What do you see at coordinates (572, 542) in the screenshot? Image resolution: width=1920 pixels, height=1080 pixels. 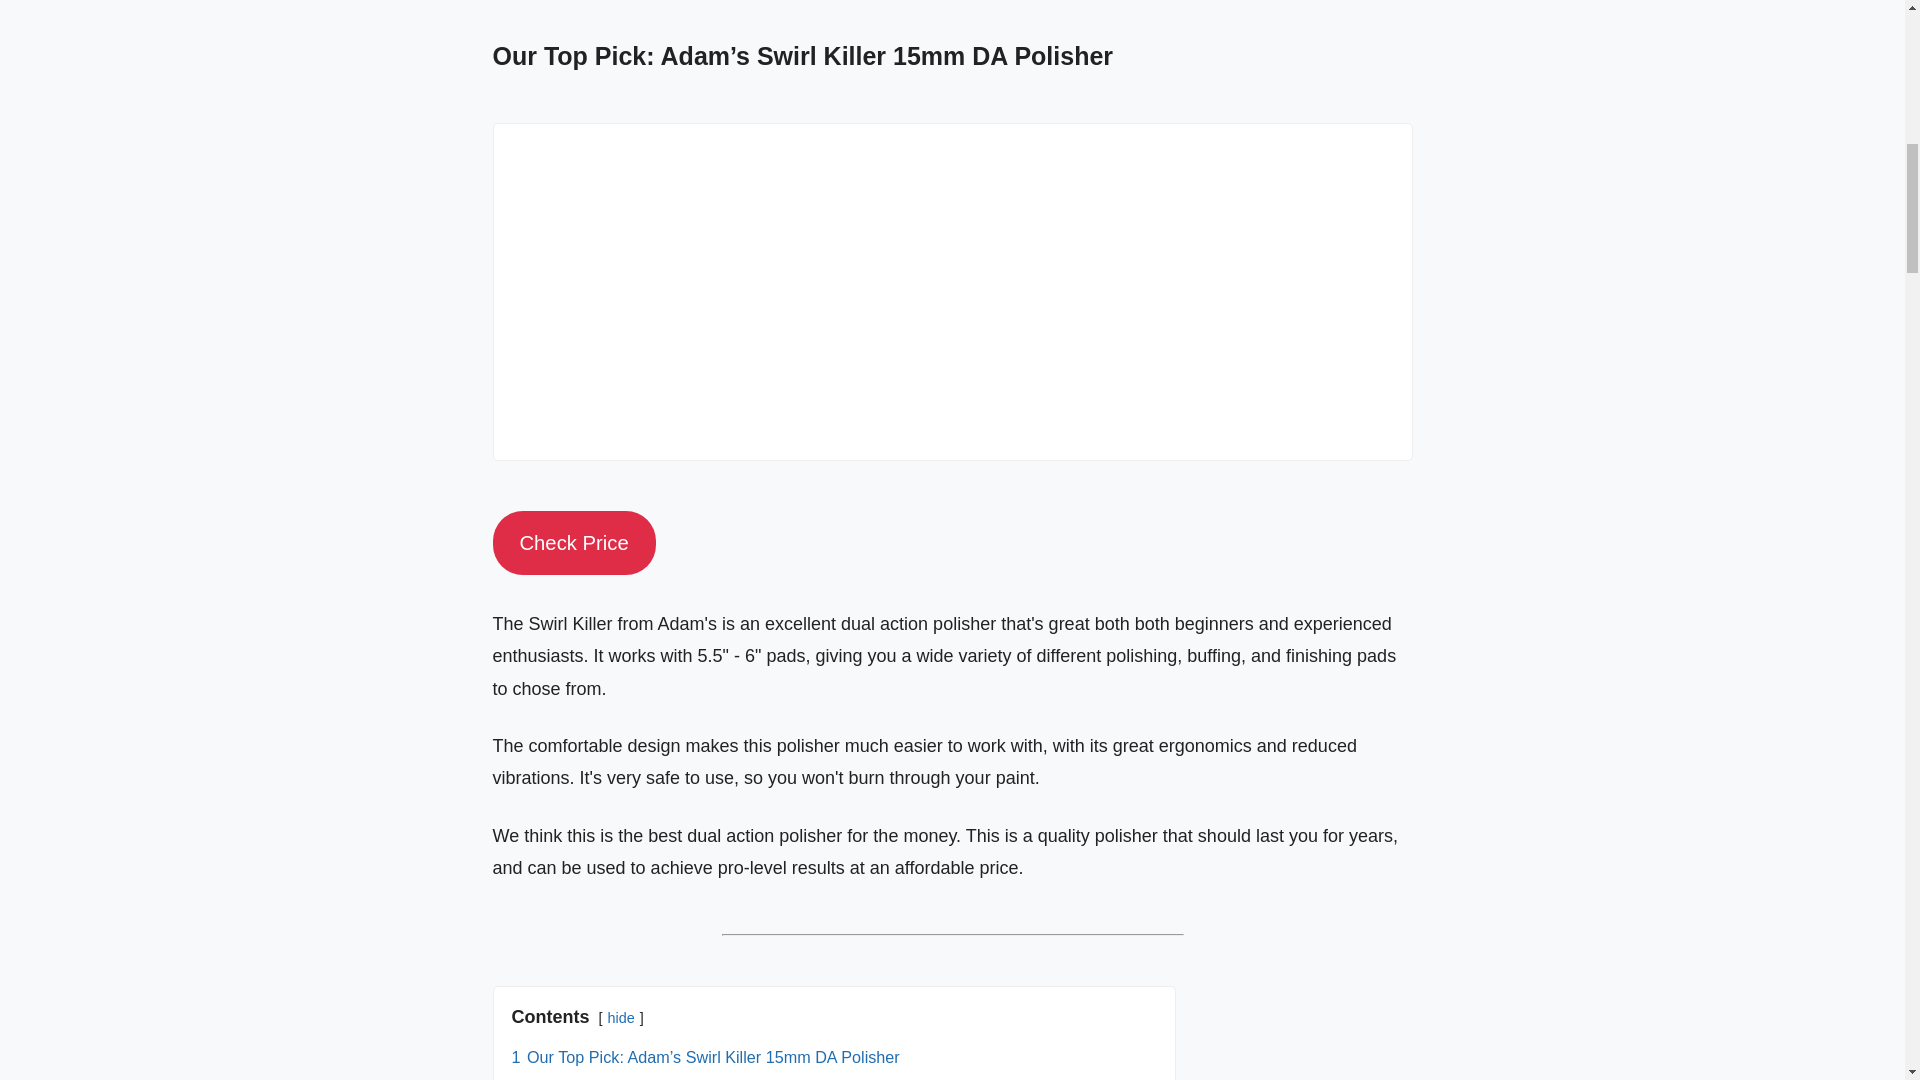 I see `Check Price` at bounding box center [572, 542].